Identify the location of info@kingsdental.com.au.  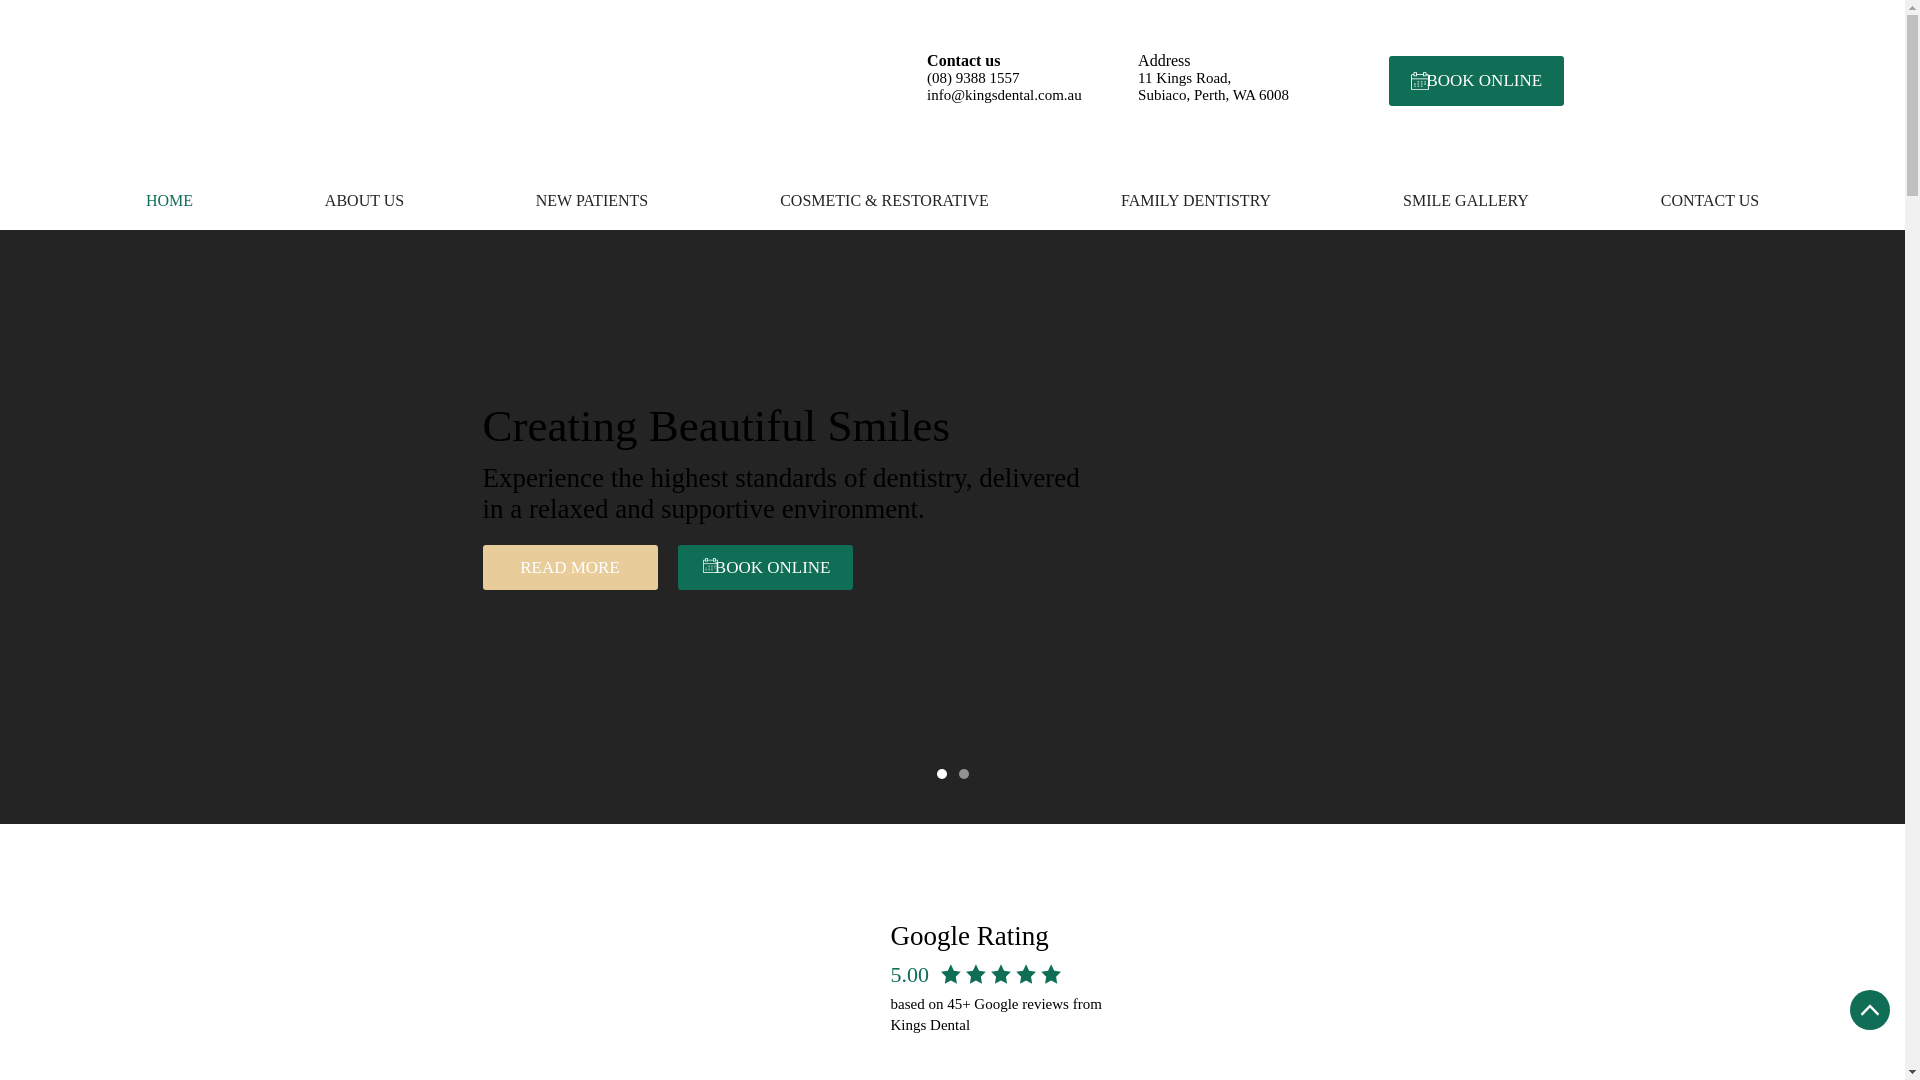
(1004, 95).